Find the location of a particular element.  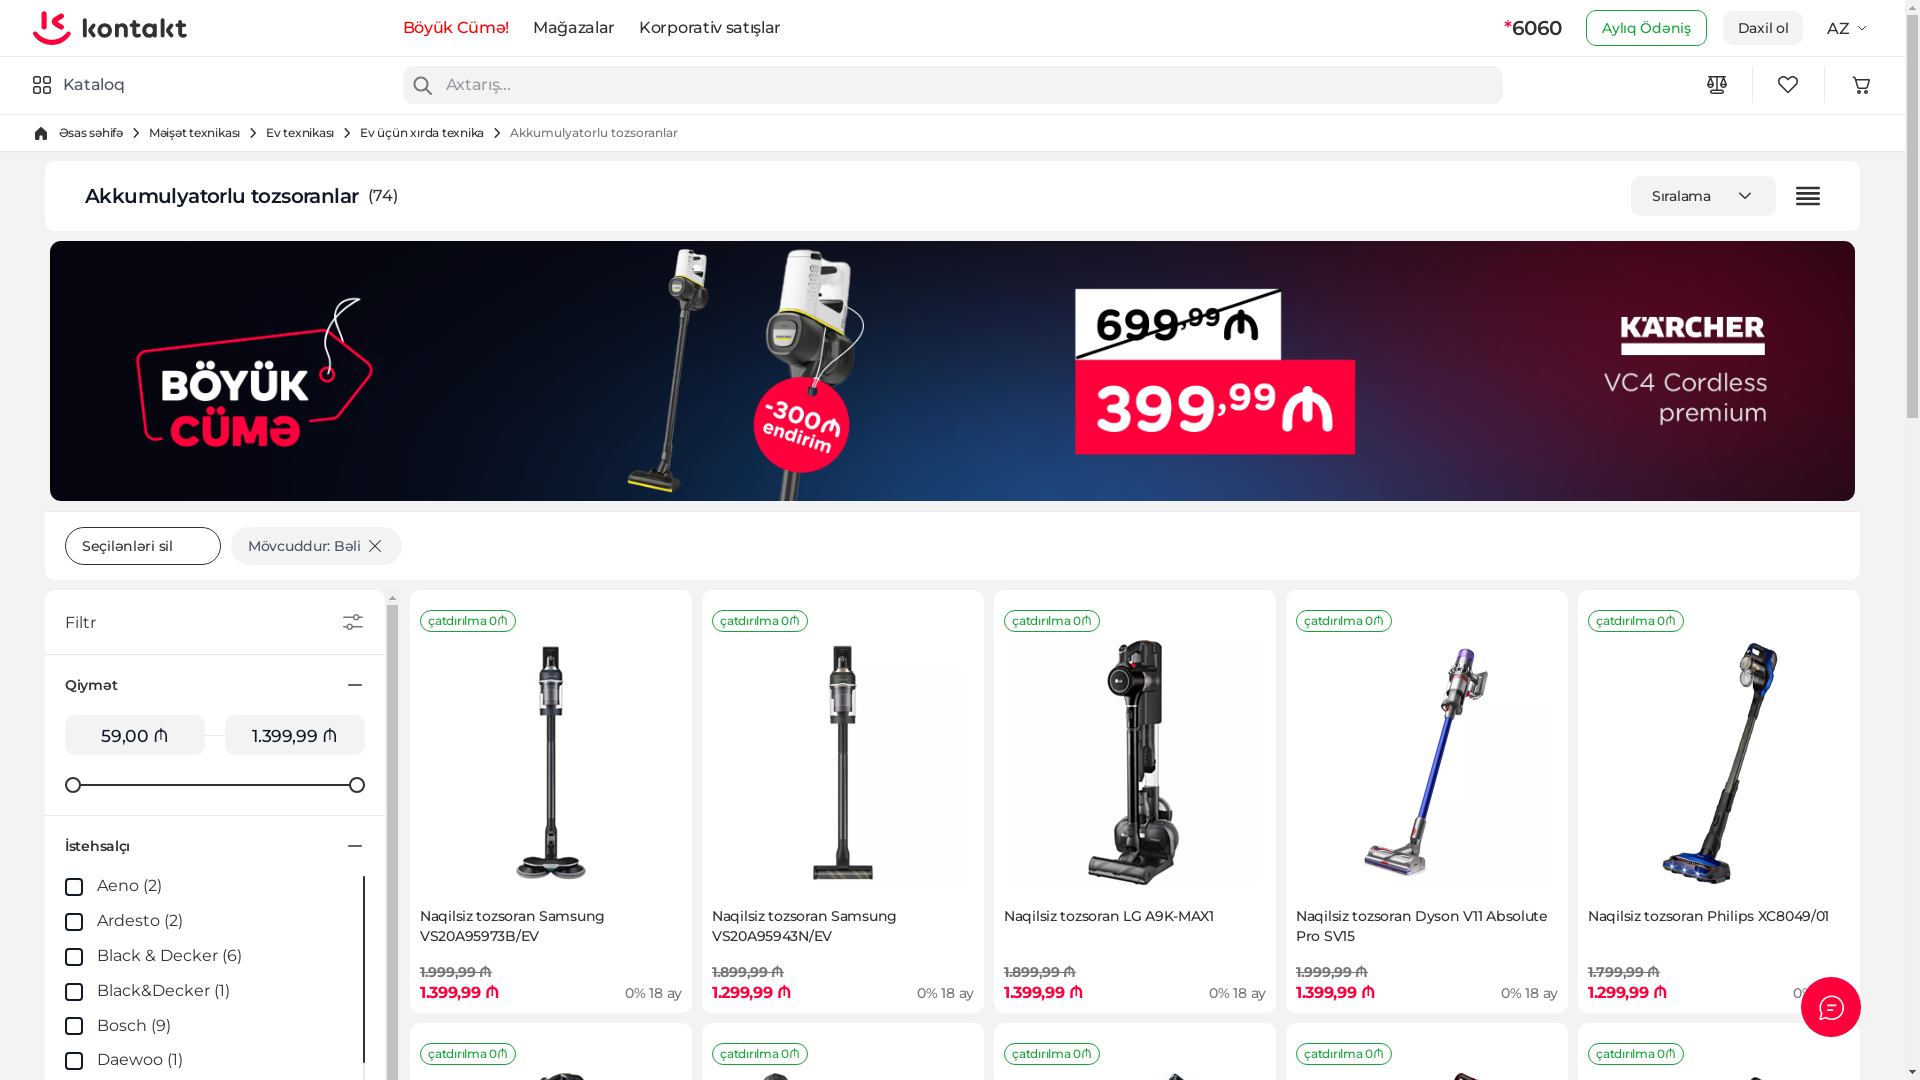

Naqilsiz tozsoran Dyson V11 Absolute Pro SV15 is located at coordinates (1427, 763).